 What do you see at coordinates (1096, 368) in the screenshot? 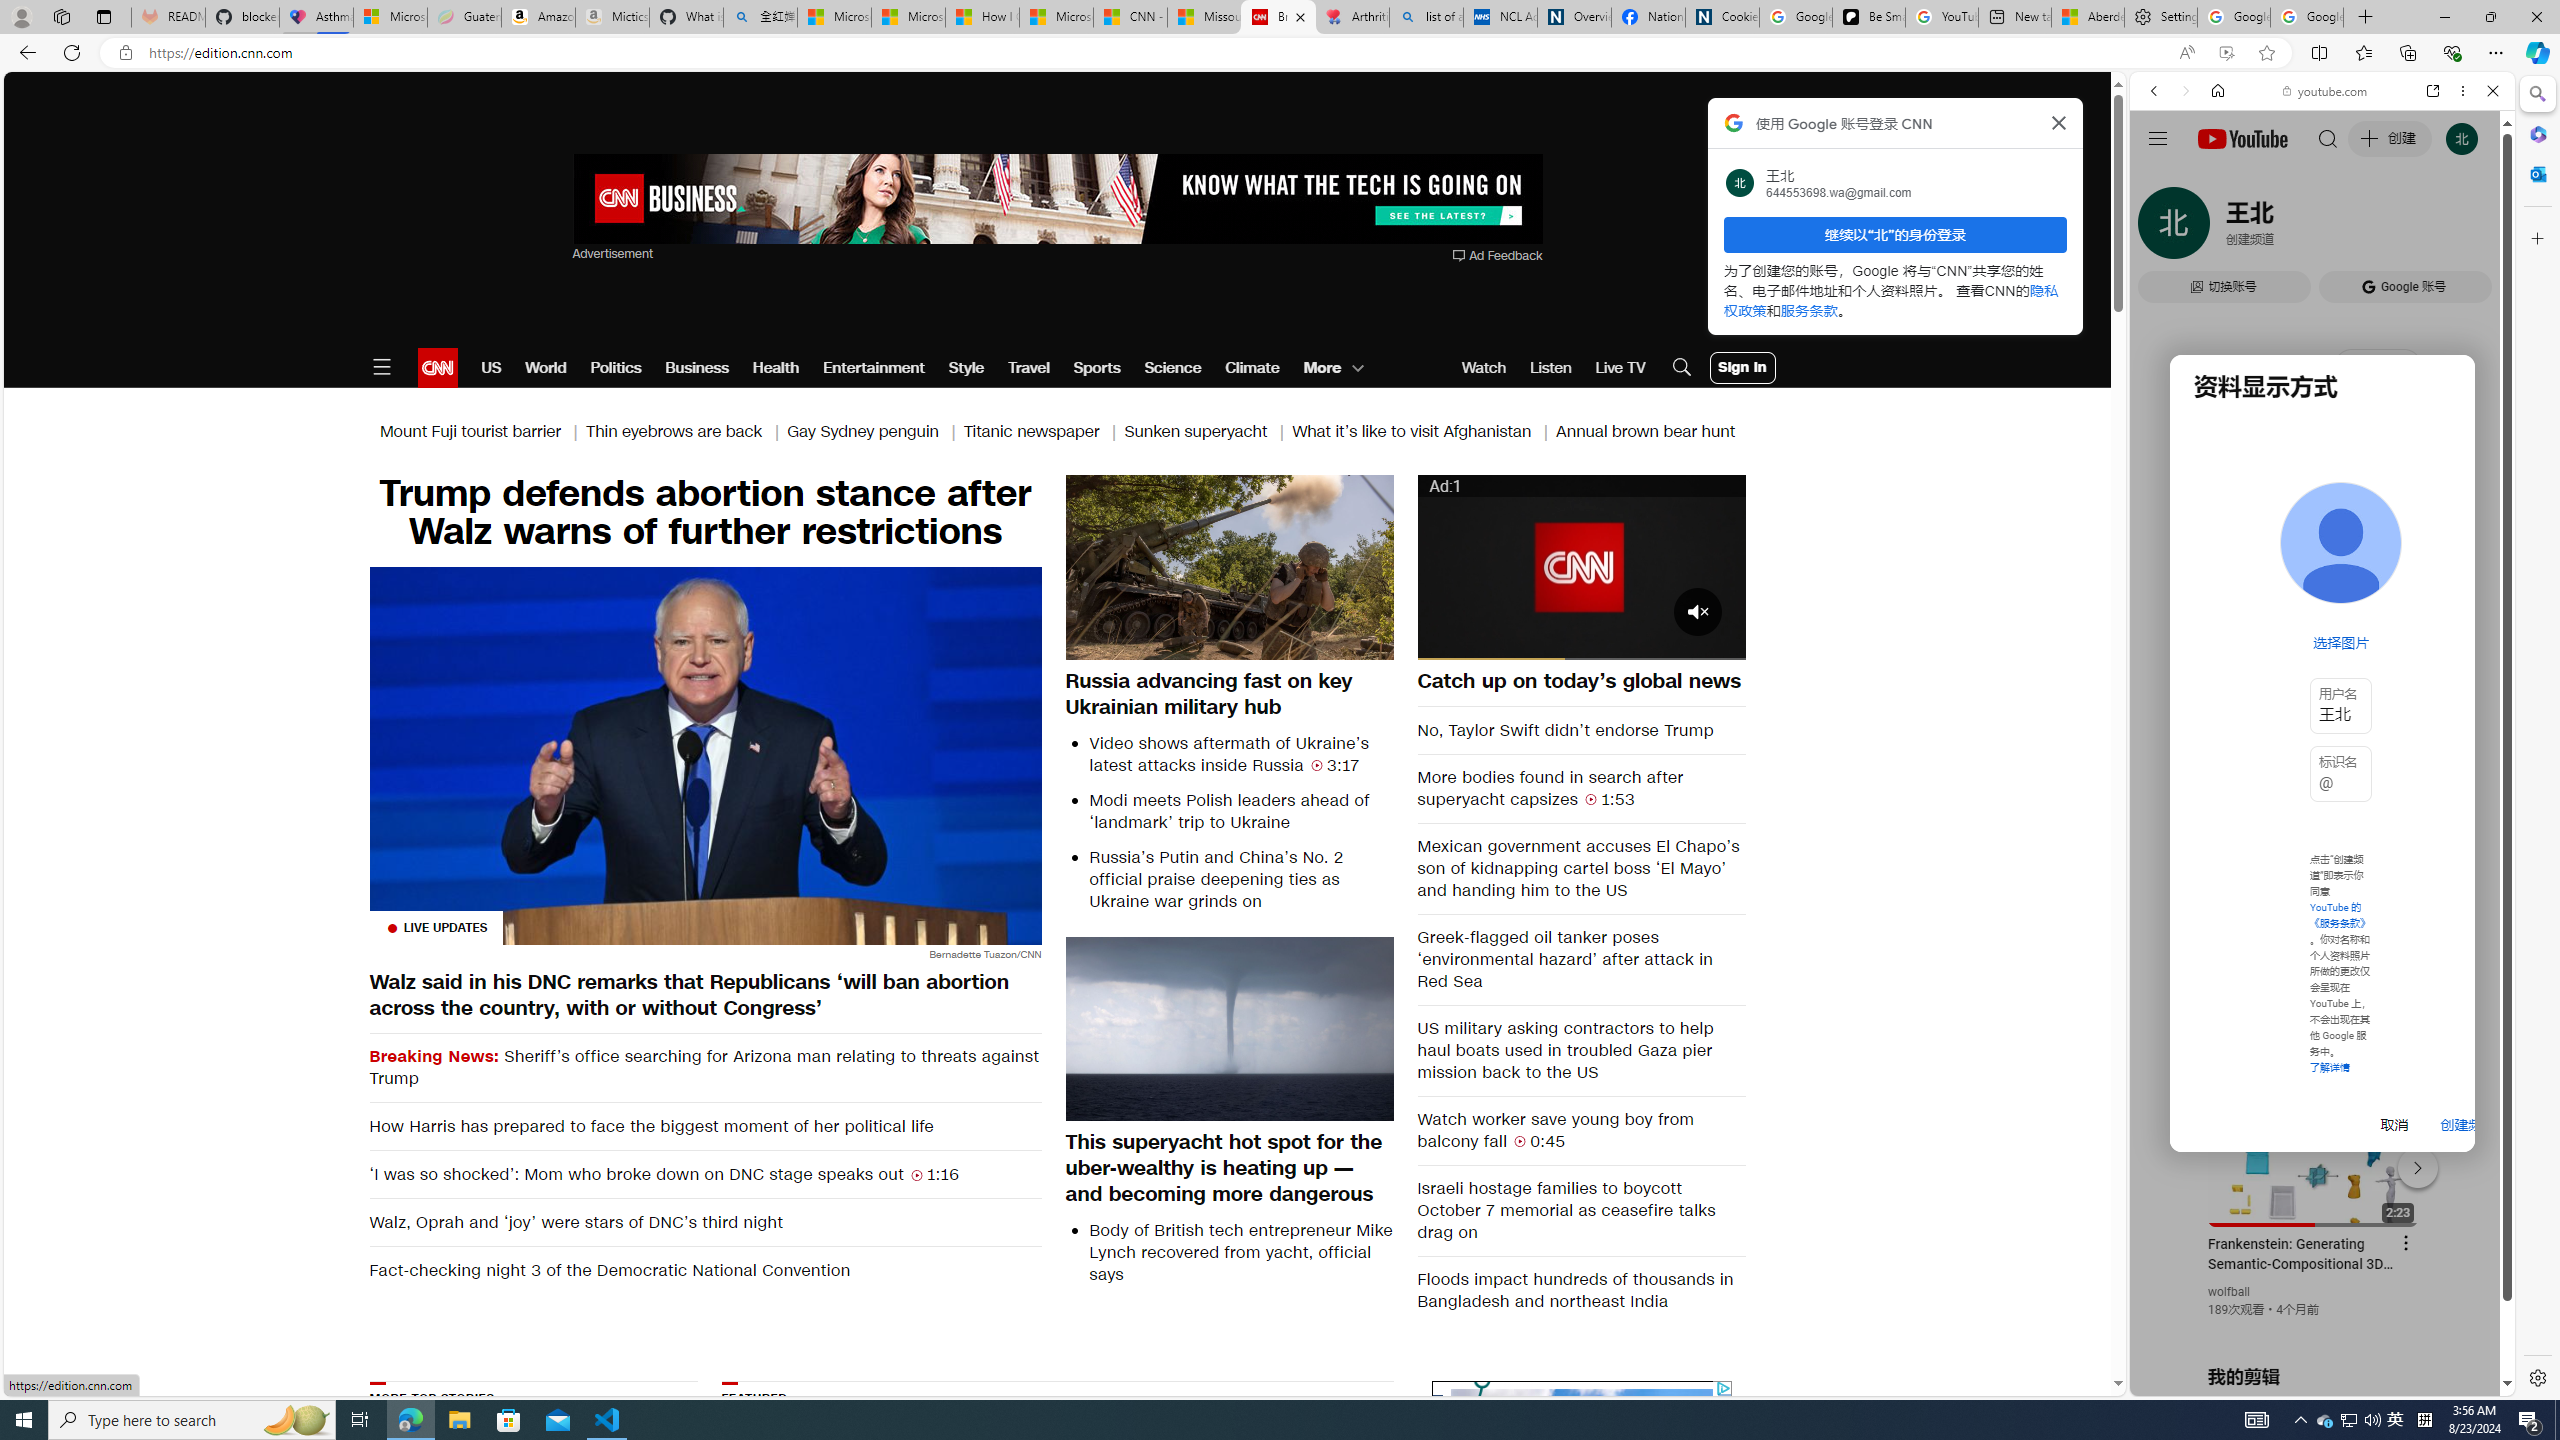
I see `Sports` at bounding box center [1096, 368].